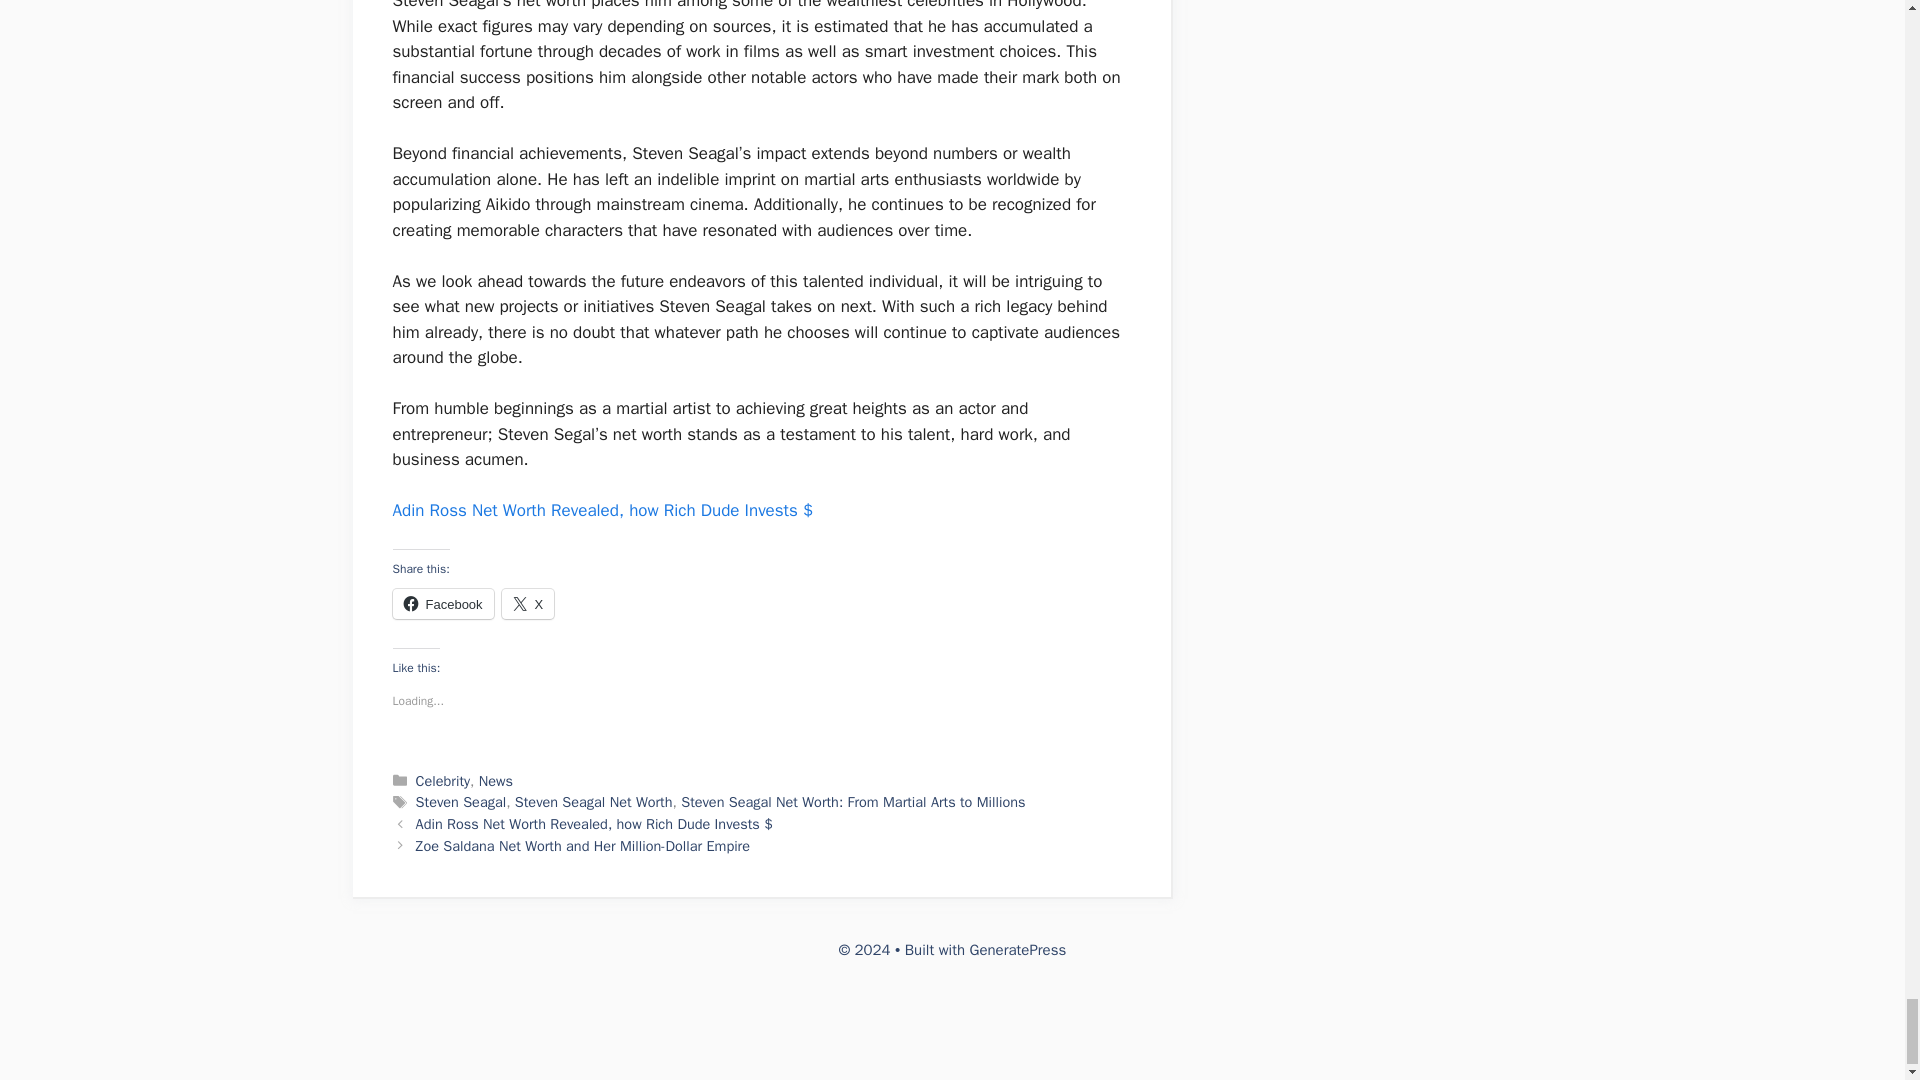 The image size is (1920, 1080). Describe the element at coordinates (528, 603) in the screenshot. I see `X` at that location.